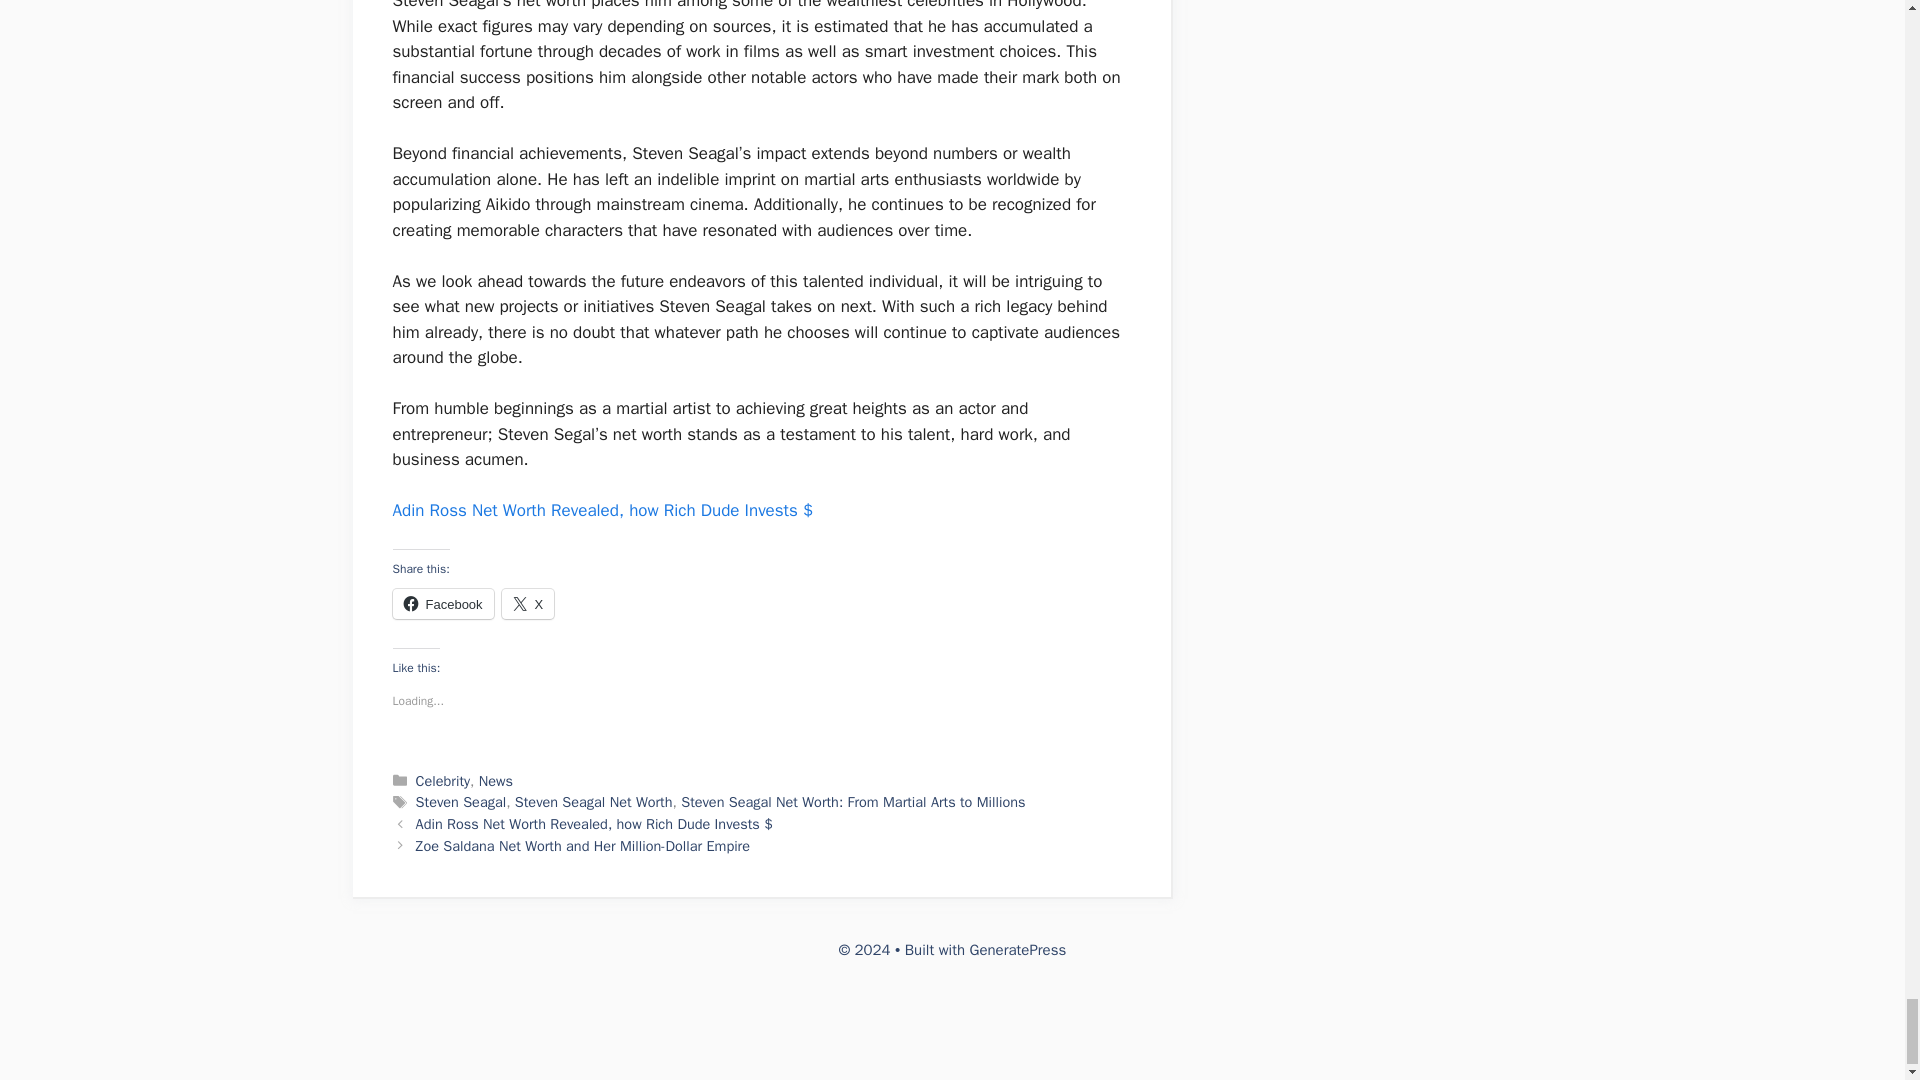 The image size is (1920, 1080). Describe the element at coordinates (528, 603) in the screenshot. I see `X` at that location.